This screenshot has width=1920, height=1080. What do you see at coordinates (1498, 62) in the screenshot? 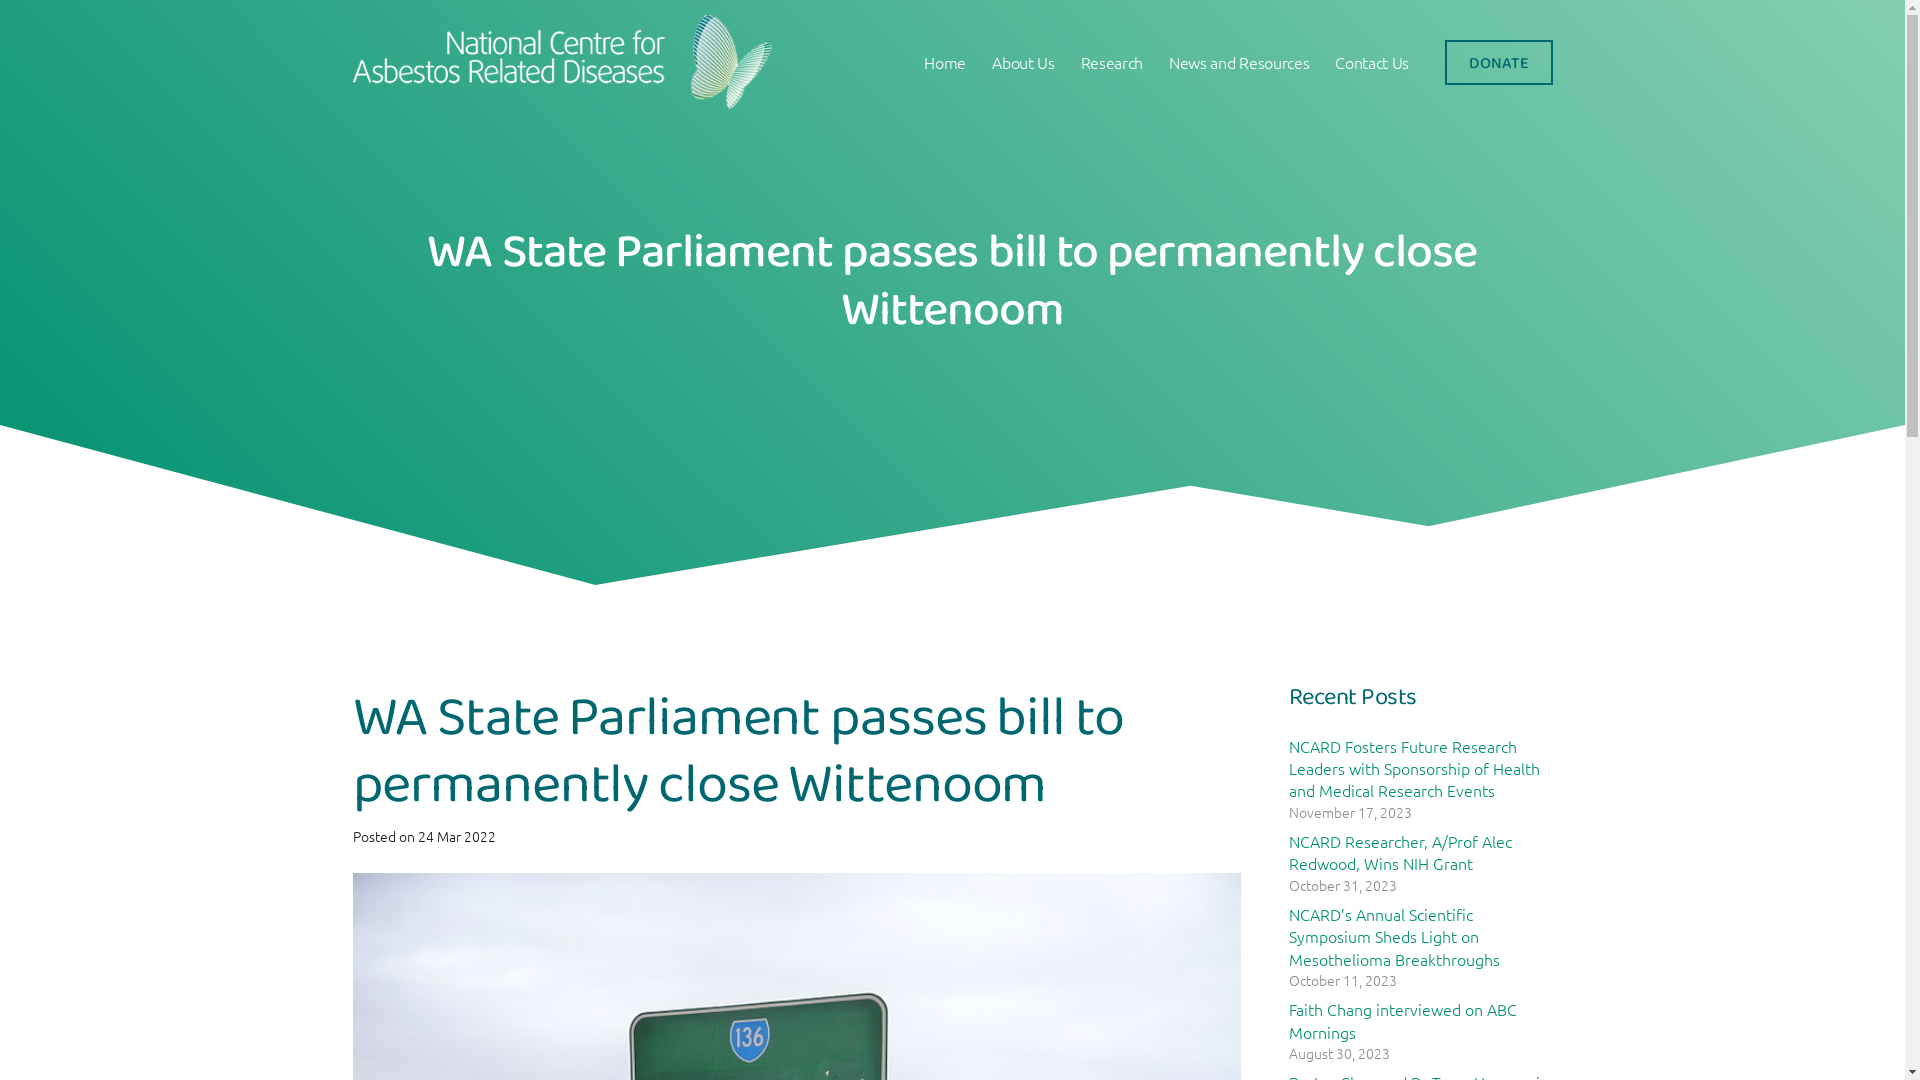
I see `DONATE` at bounding box center [1498, 62].